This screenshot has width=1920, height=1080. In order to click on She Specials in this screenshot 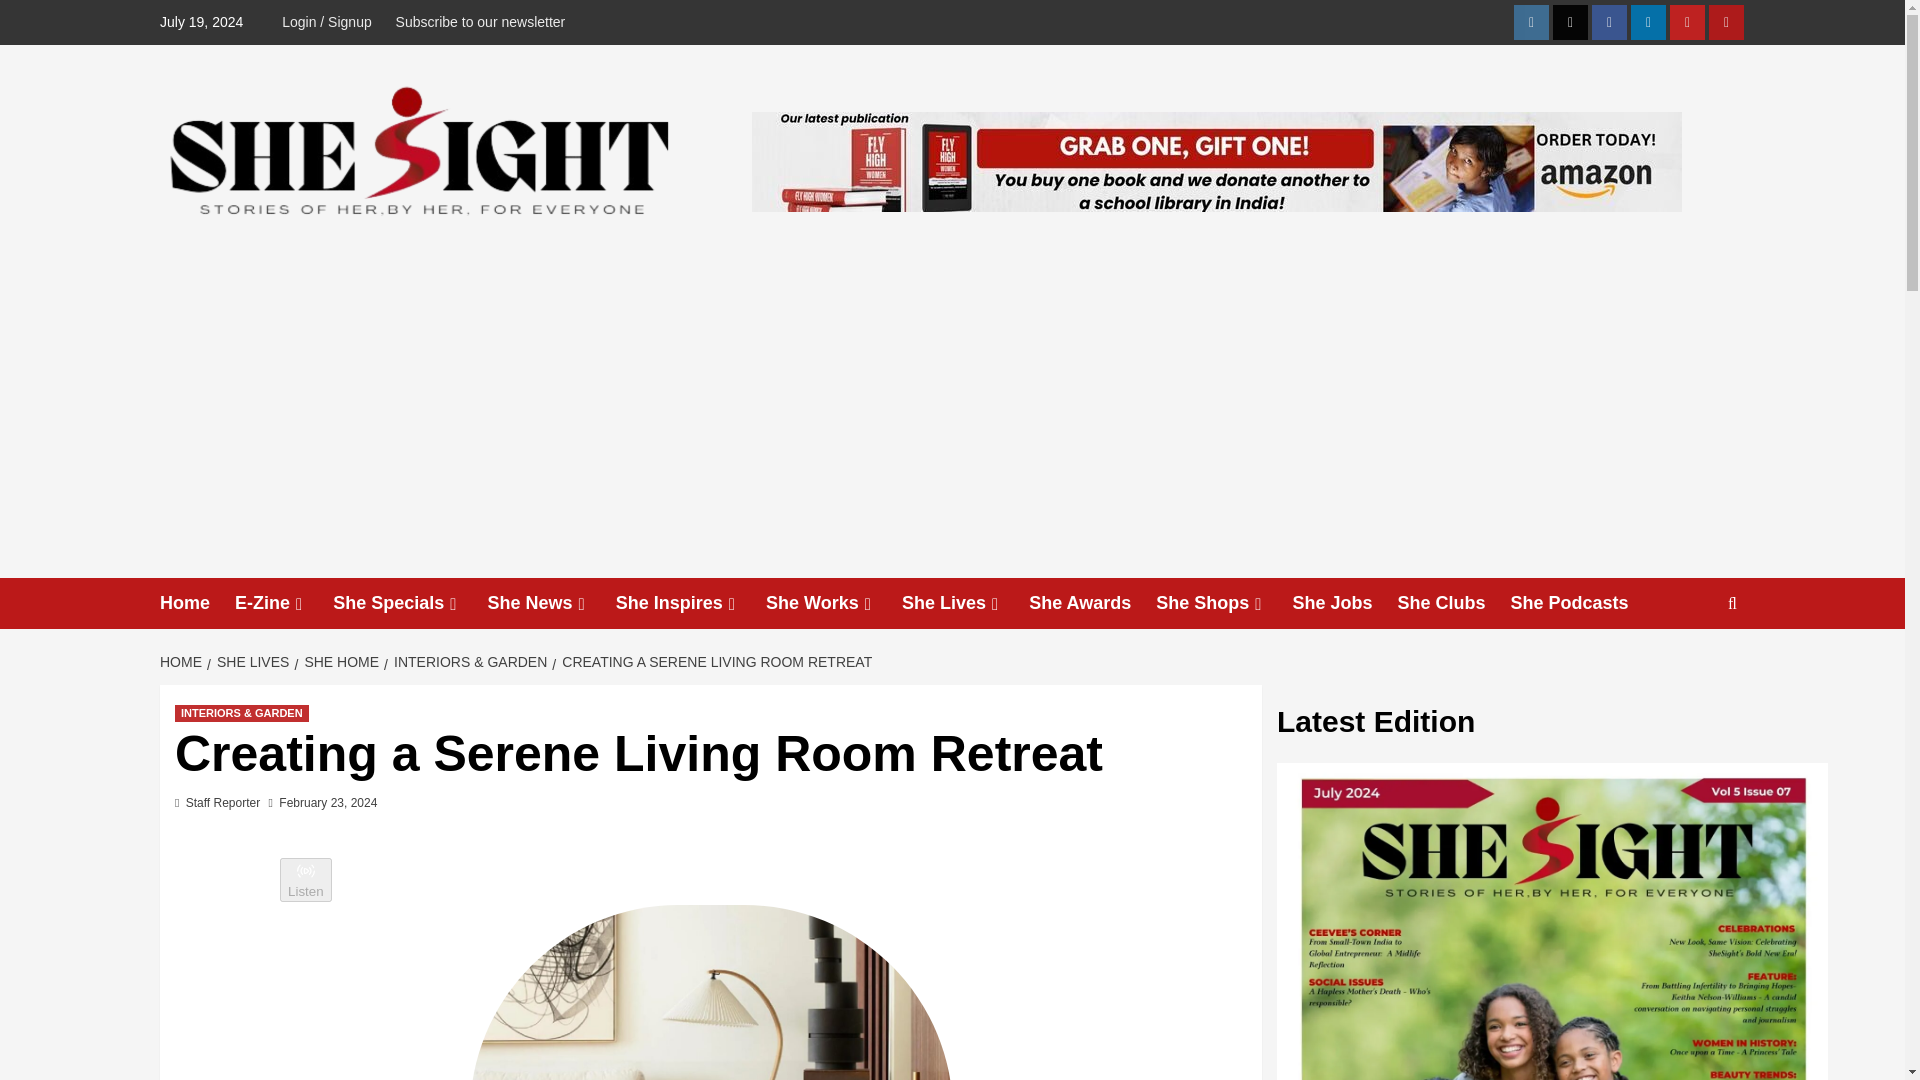, I will do `click(410, 602)`.